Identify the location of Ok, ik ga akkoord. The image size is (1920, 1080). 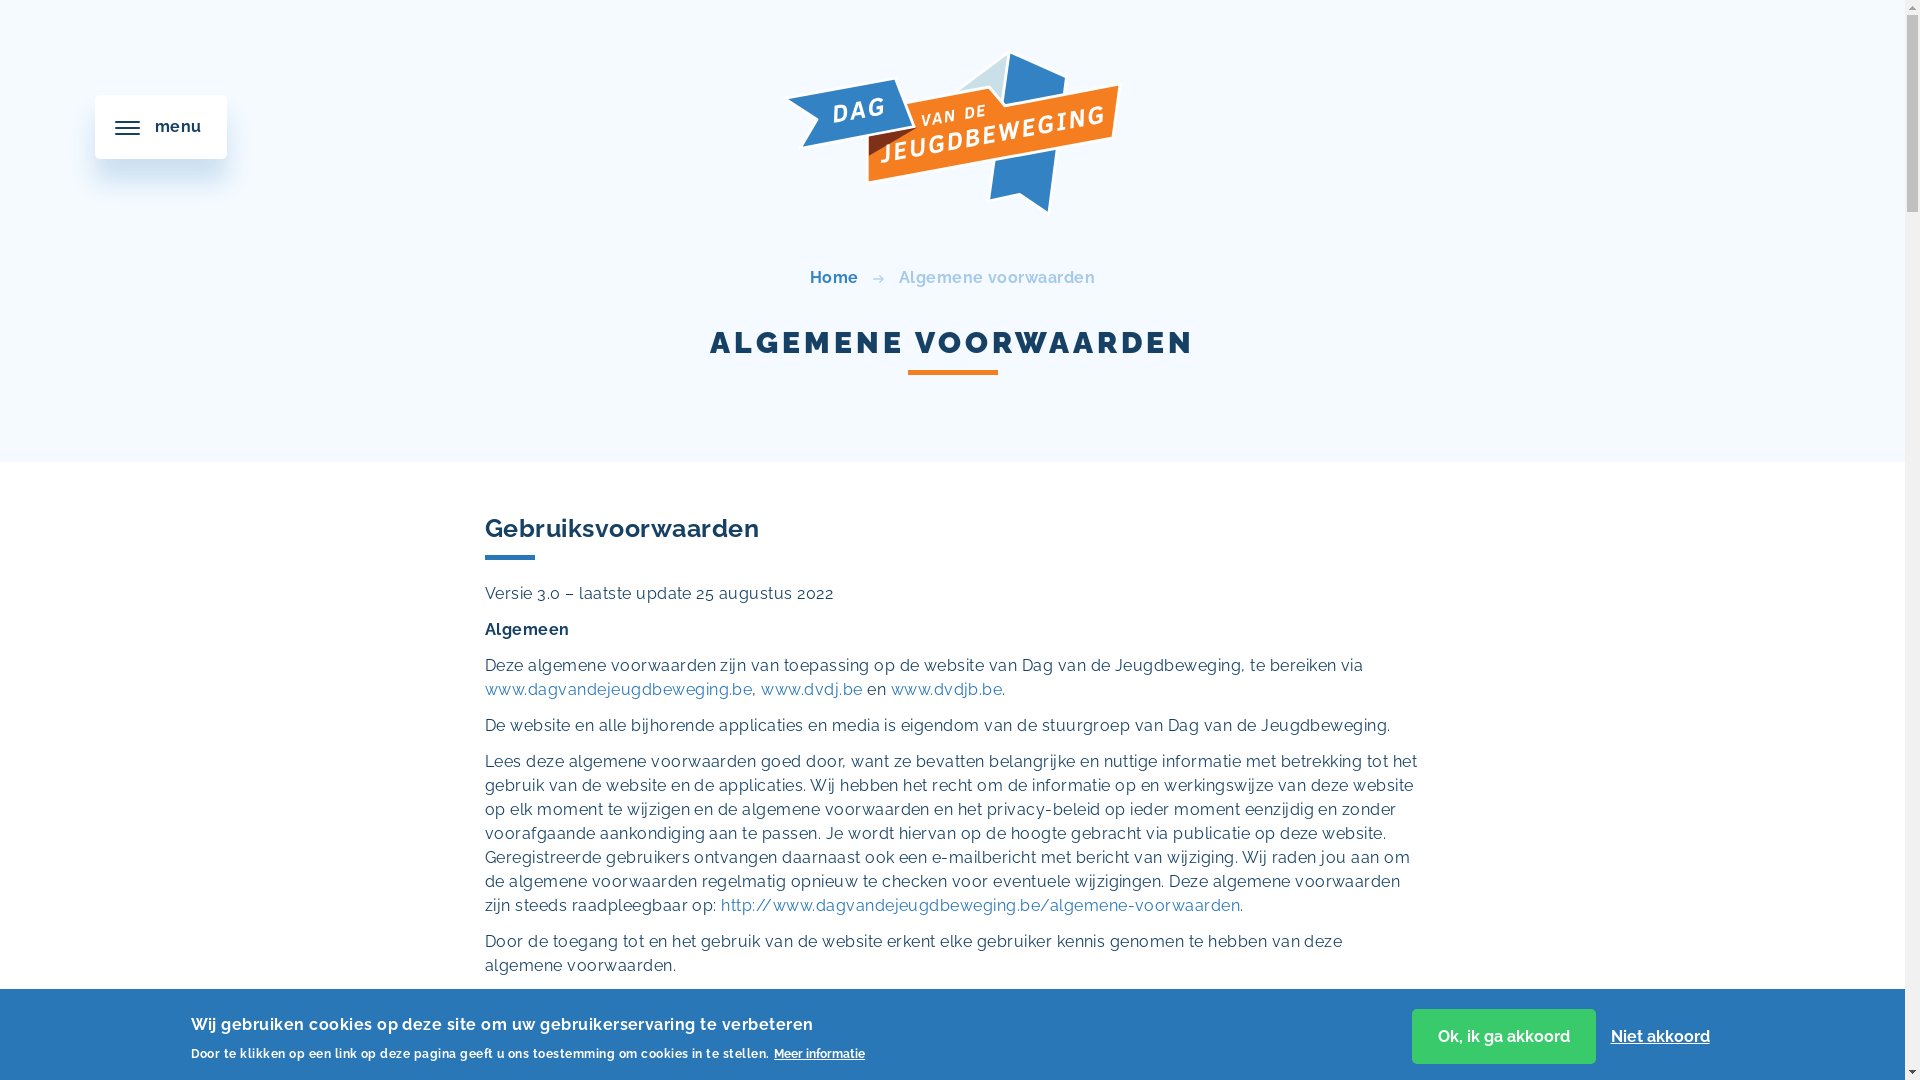
(1504, 1036).